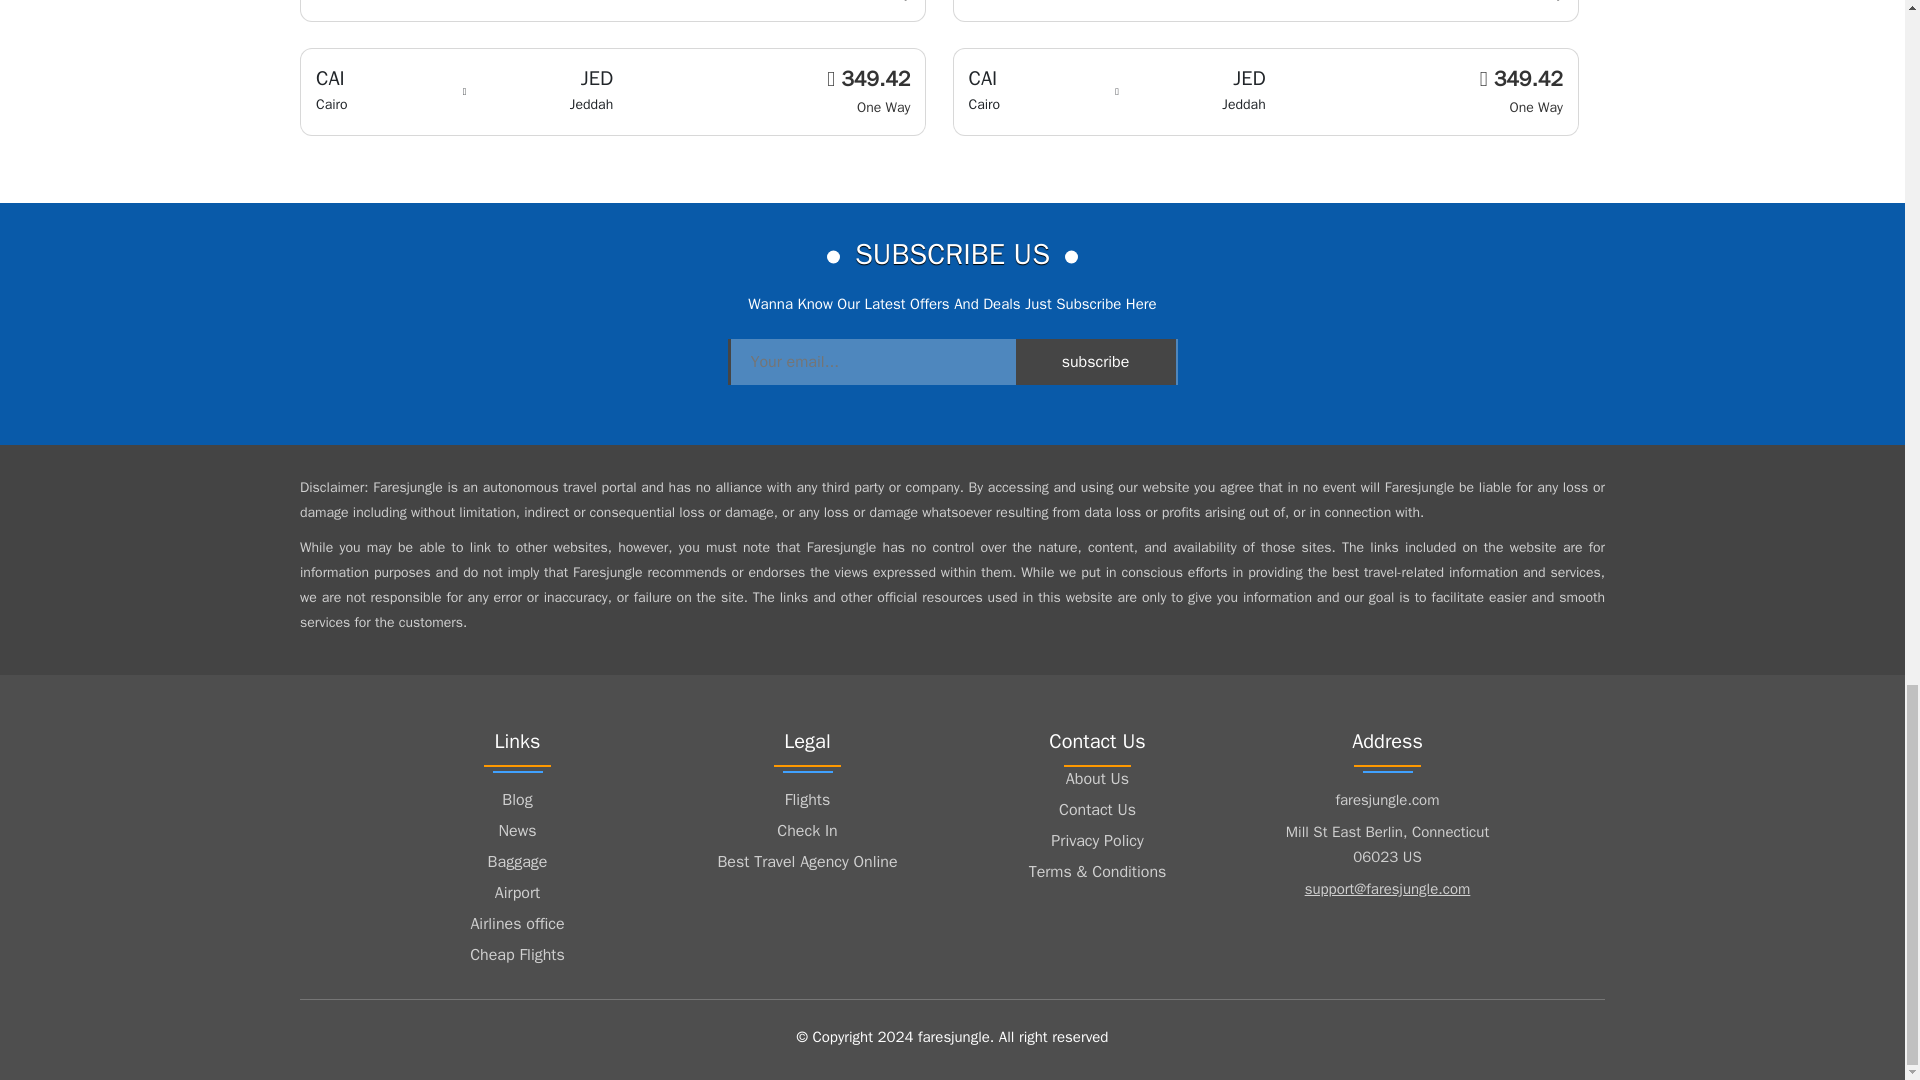 This screenshot has height=1080, width=1920. Describe the element at coordinates (517, 800) in the screenshot. I see `Blog` at that location.